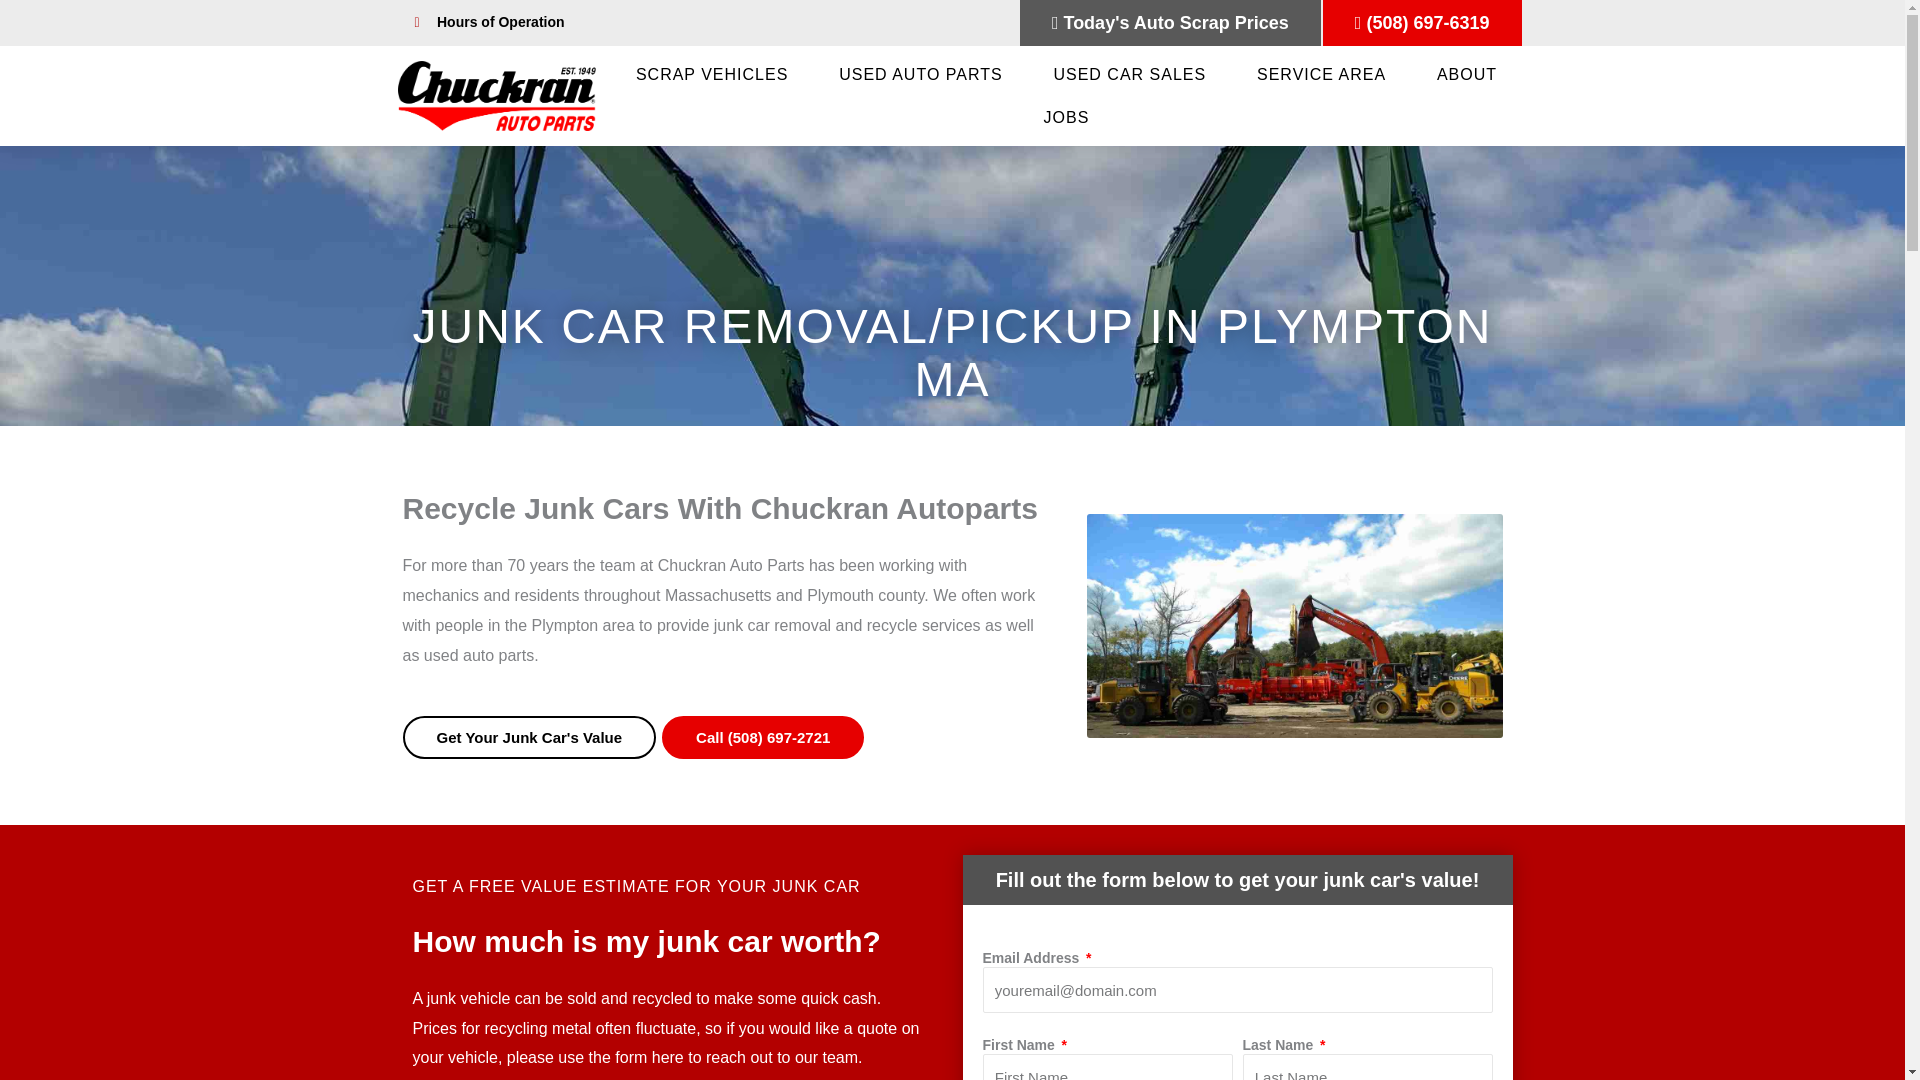 The height and width of the screenshot is (1080, 1920). What do you see at coordinates (528, 738) in the screenshot?
I see `Get Your Junk Car's Value` at bounding box center [528, 738].